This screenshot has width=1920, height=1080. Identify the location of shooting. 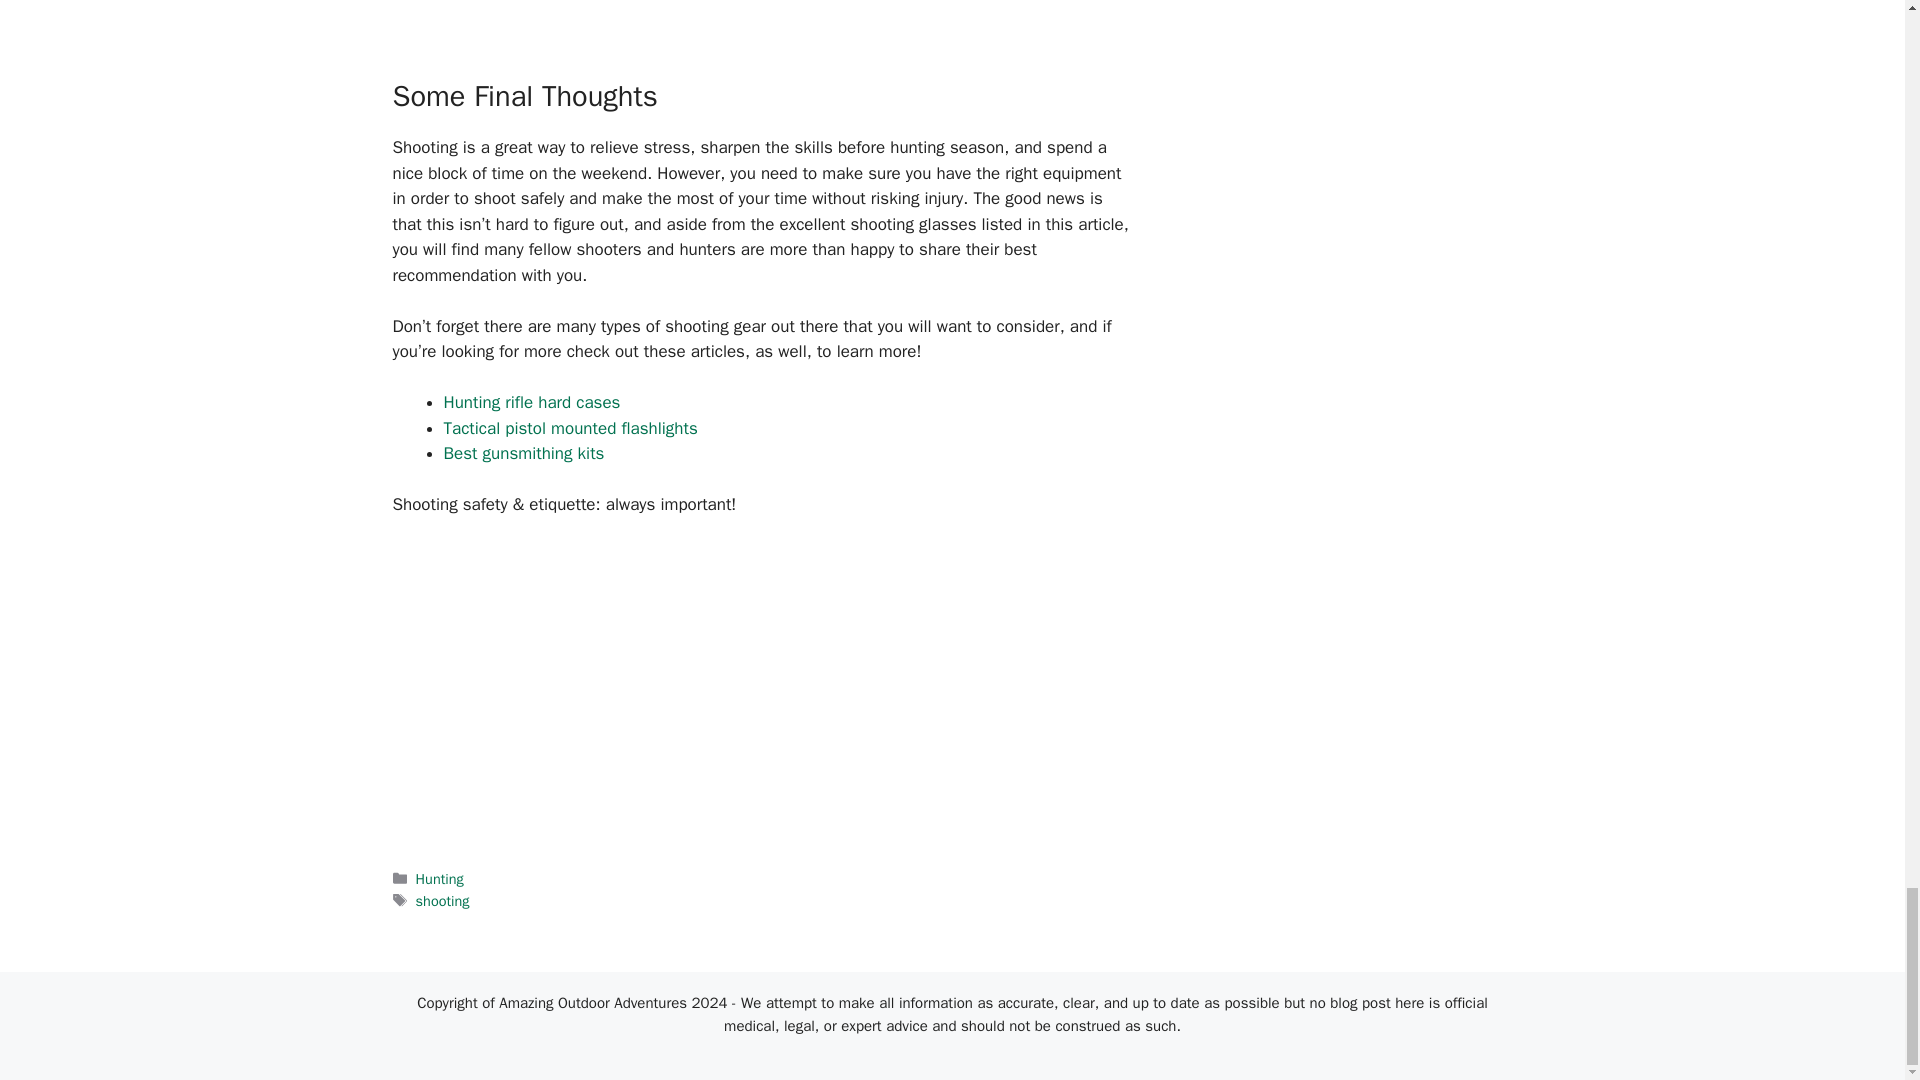
(443, 901).